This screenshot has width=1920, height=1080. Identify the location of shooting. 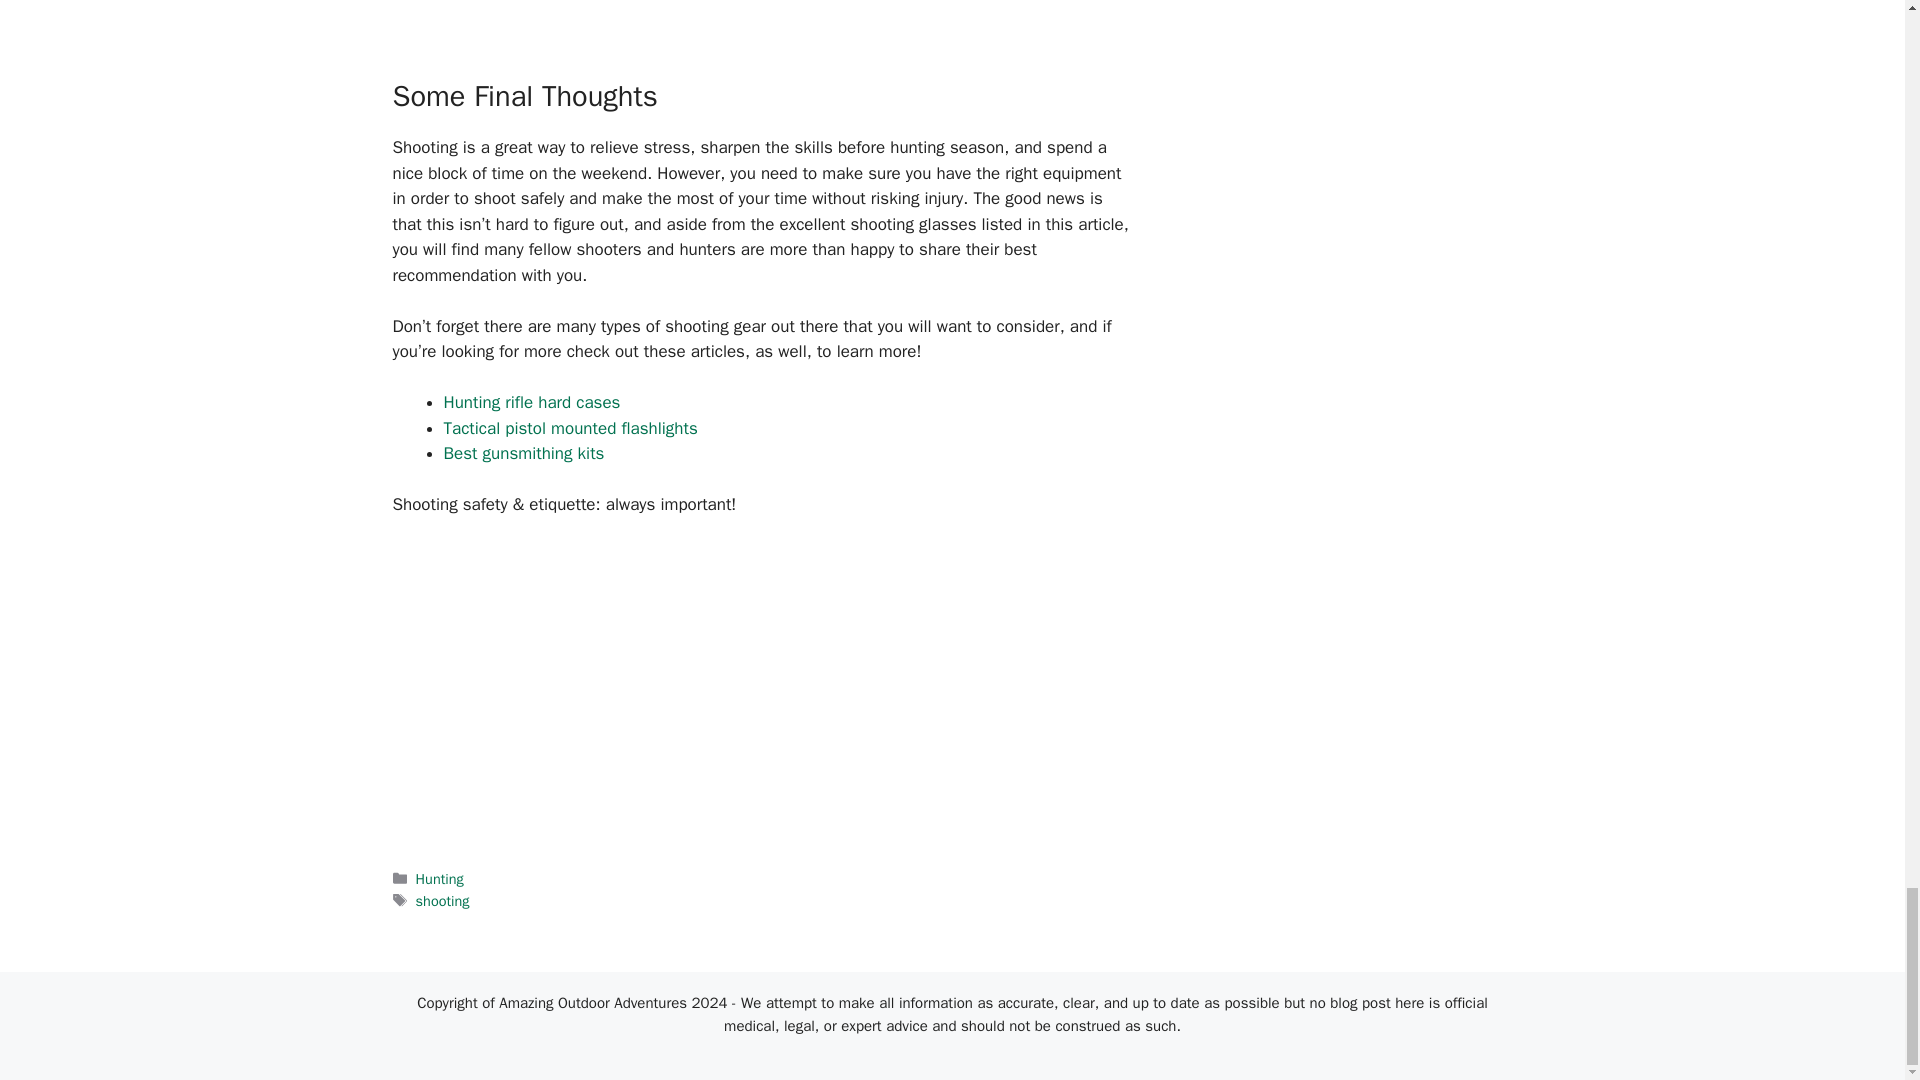
(443, 901).